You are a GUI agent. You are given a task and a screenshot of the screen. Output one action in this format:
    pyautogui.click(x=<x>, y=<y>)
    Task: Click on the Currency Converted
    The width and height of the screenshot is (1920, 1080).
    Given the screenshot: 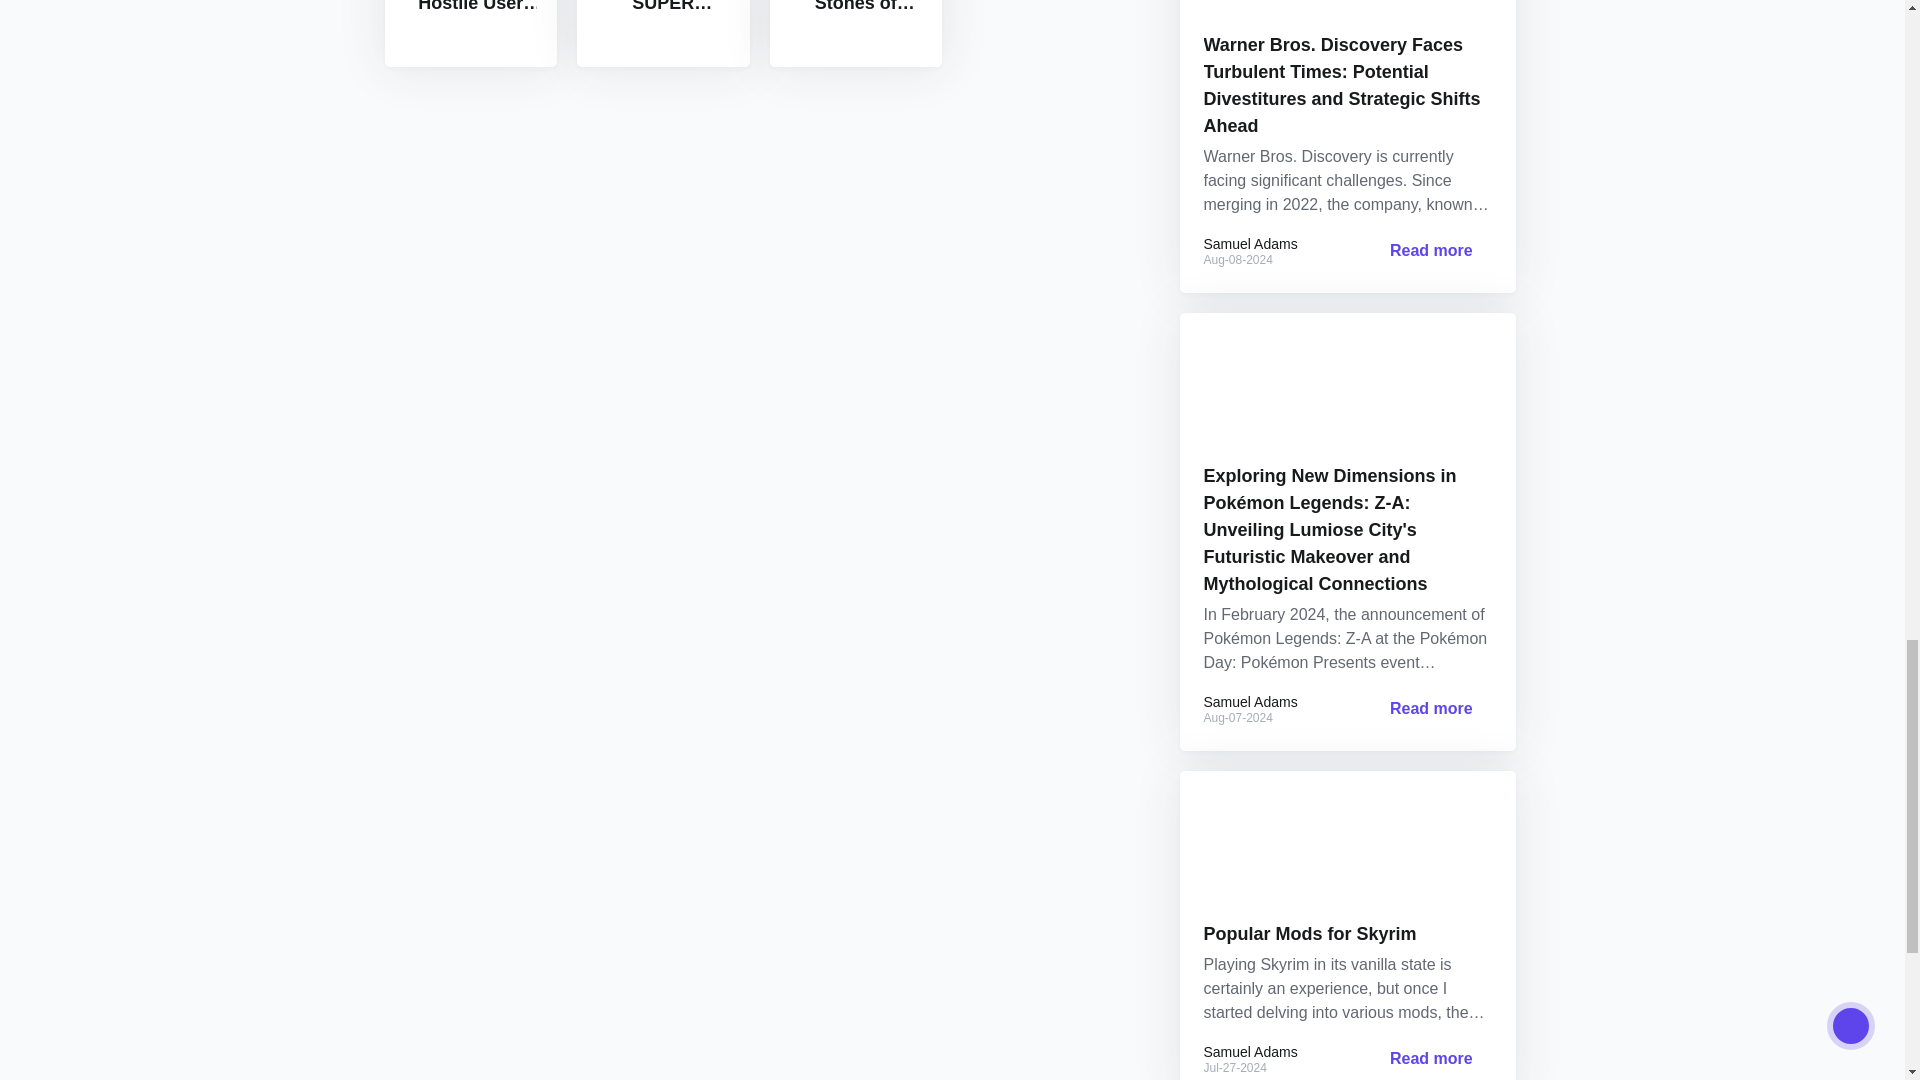 What is the action you would take?
    pyautogui.click(x=856, y=7)
    